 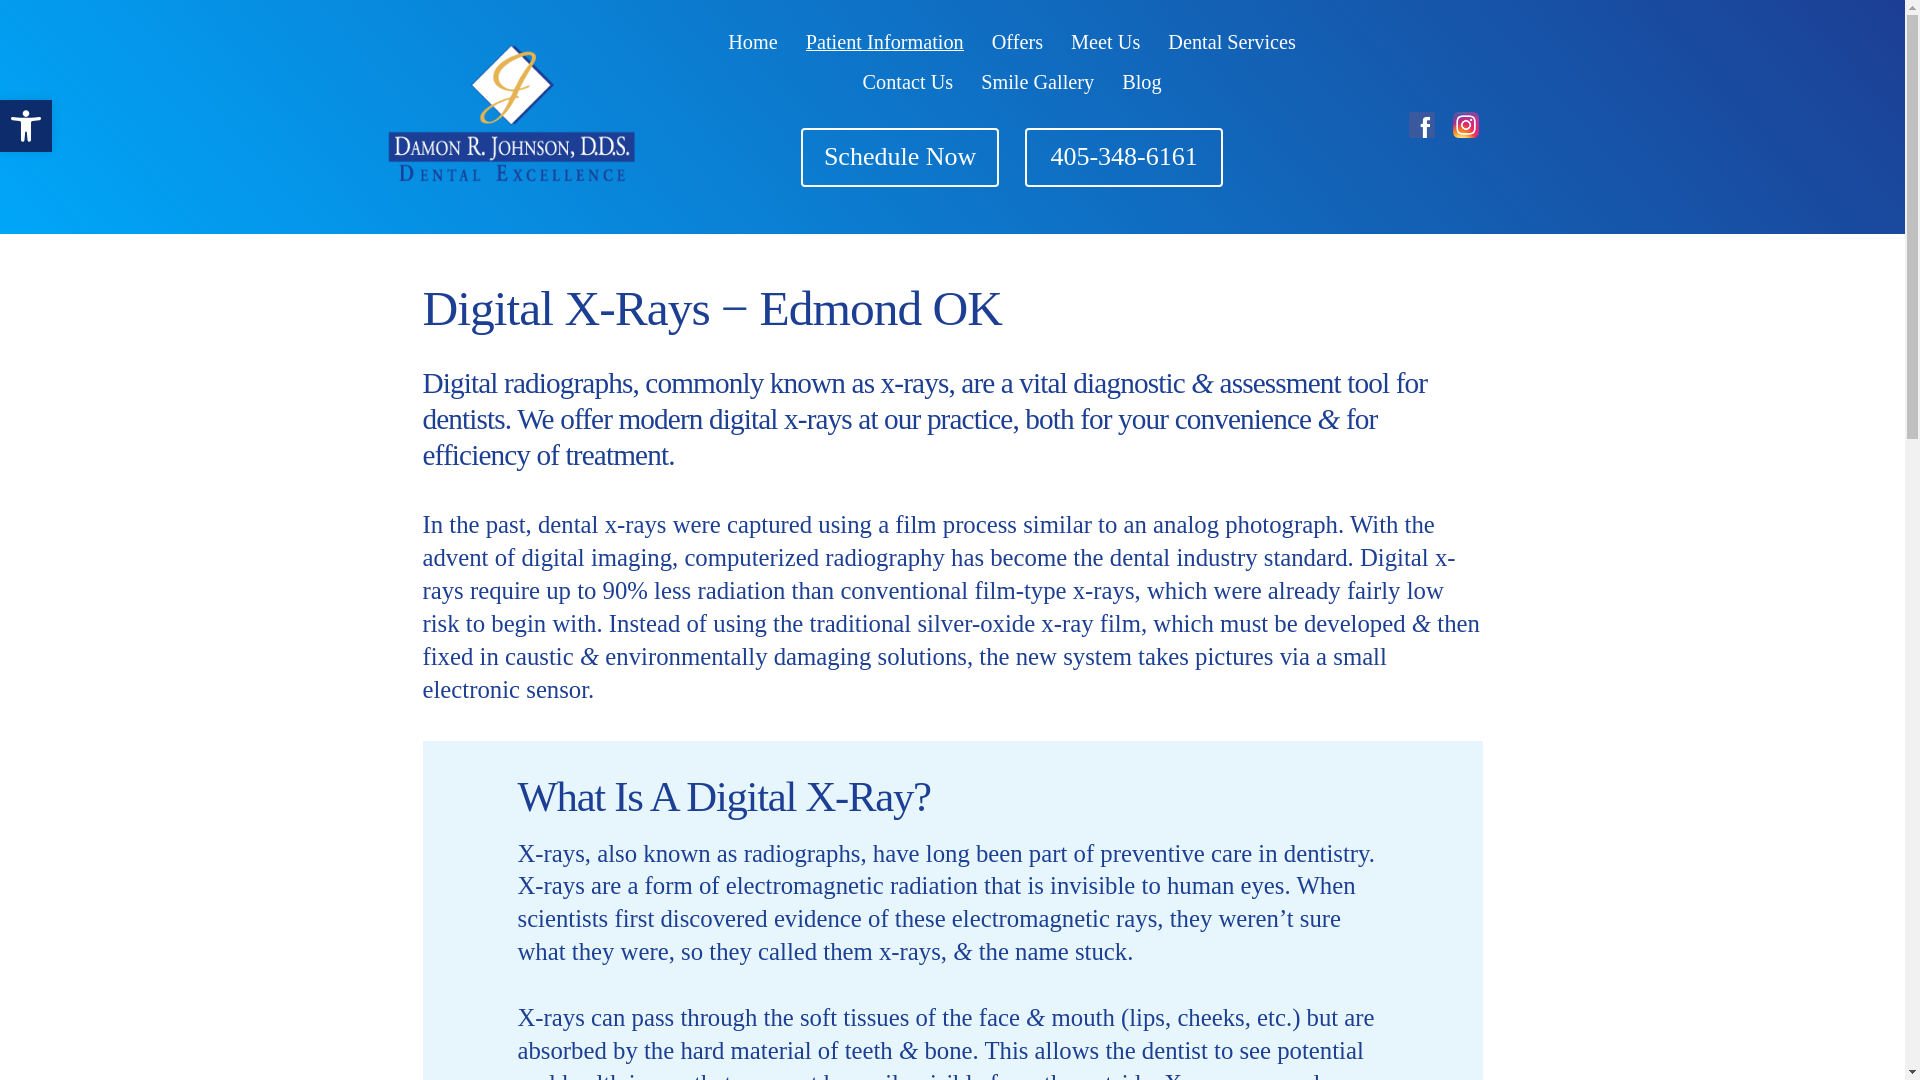 What do you see at coordinates (1017, 42) in the screenshot?
I see `Offers` at bounding box center [1017, 42].